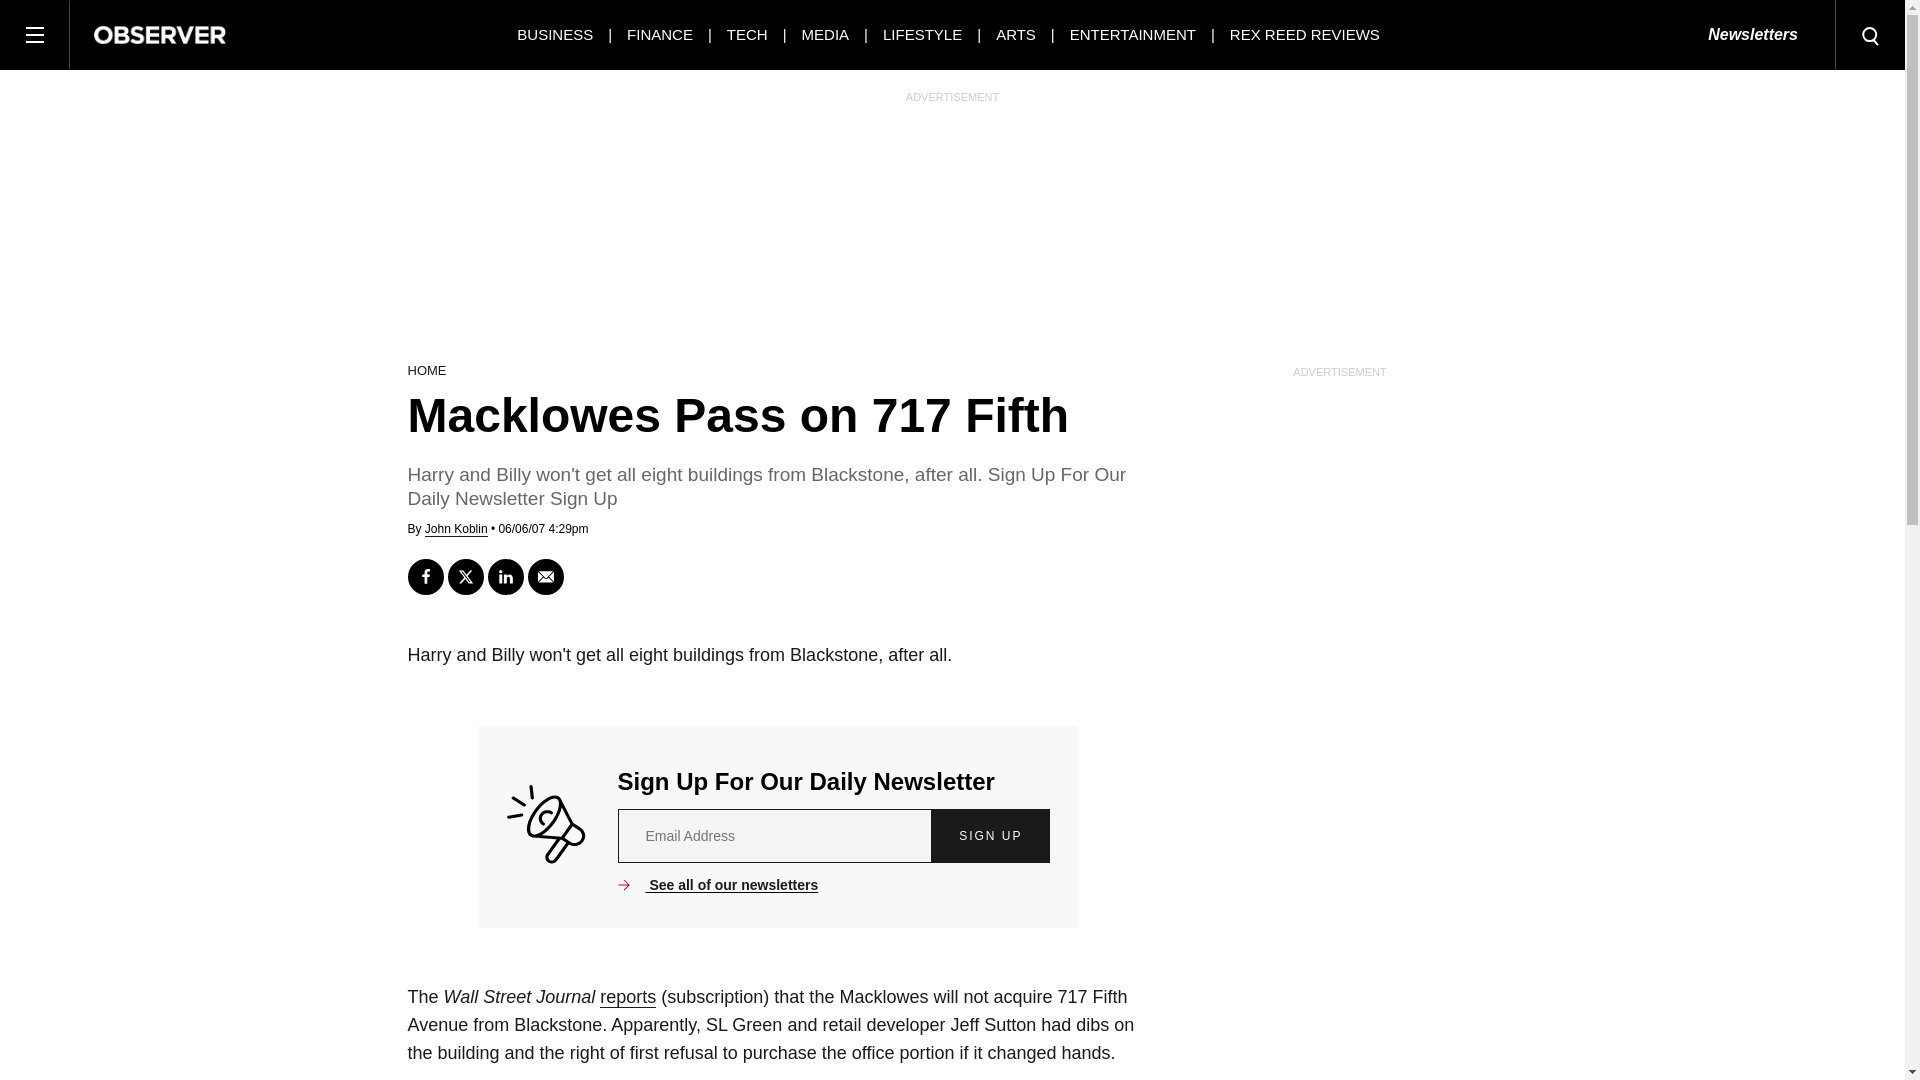  What do you see at coordinates (425, 577) in the screenshot?
I see `Share on Facebook` at bounding box center [425, 577].